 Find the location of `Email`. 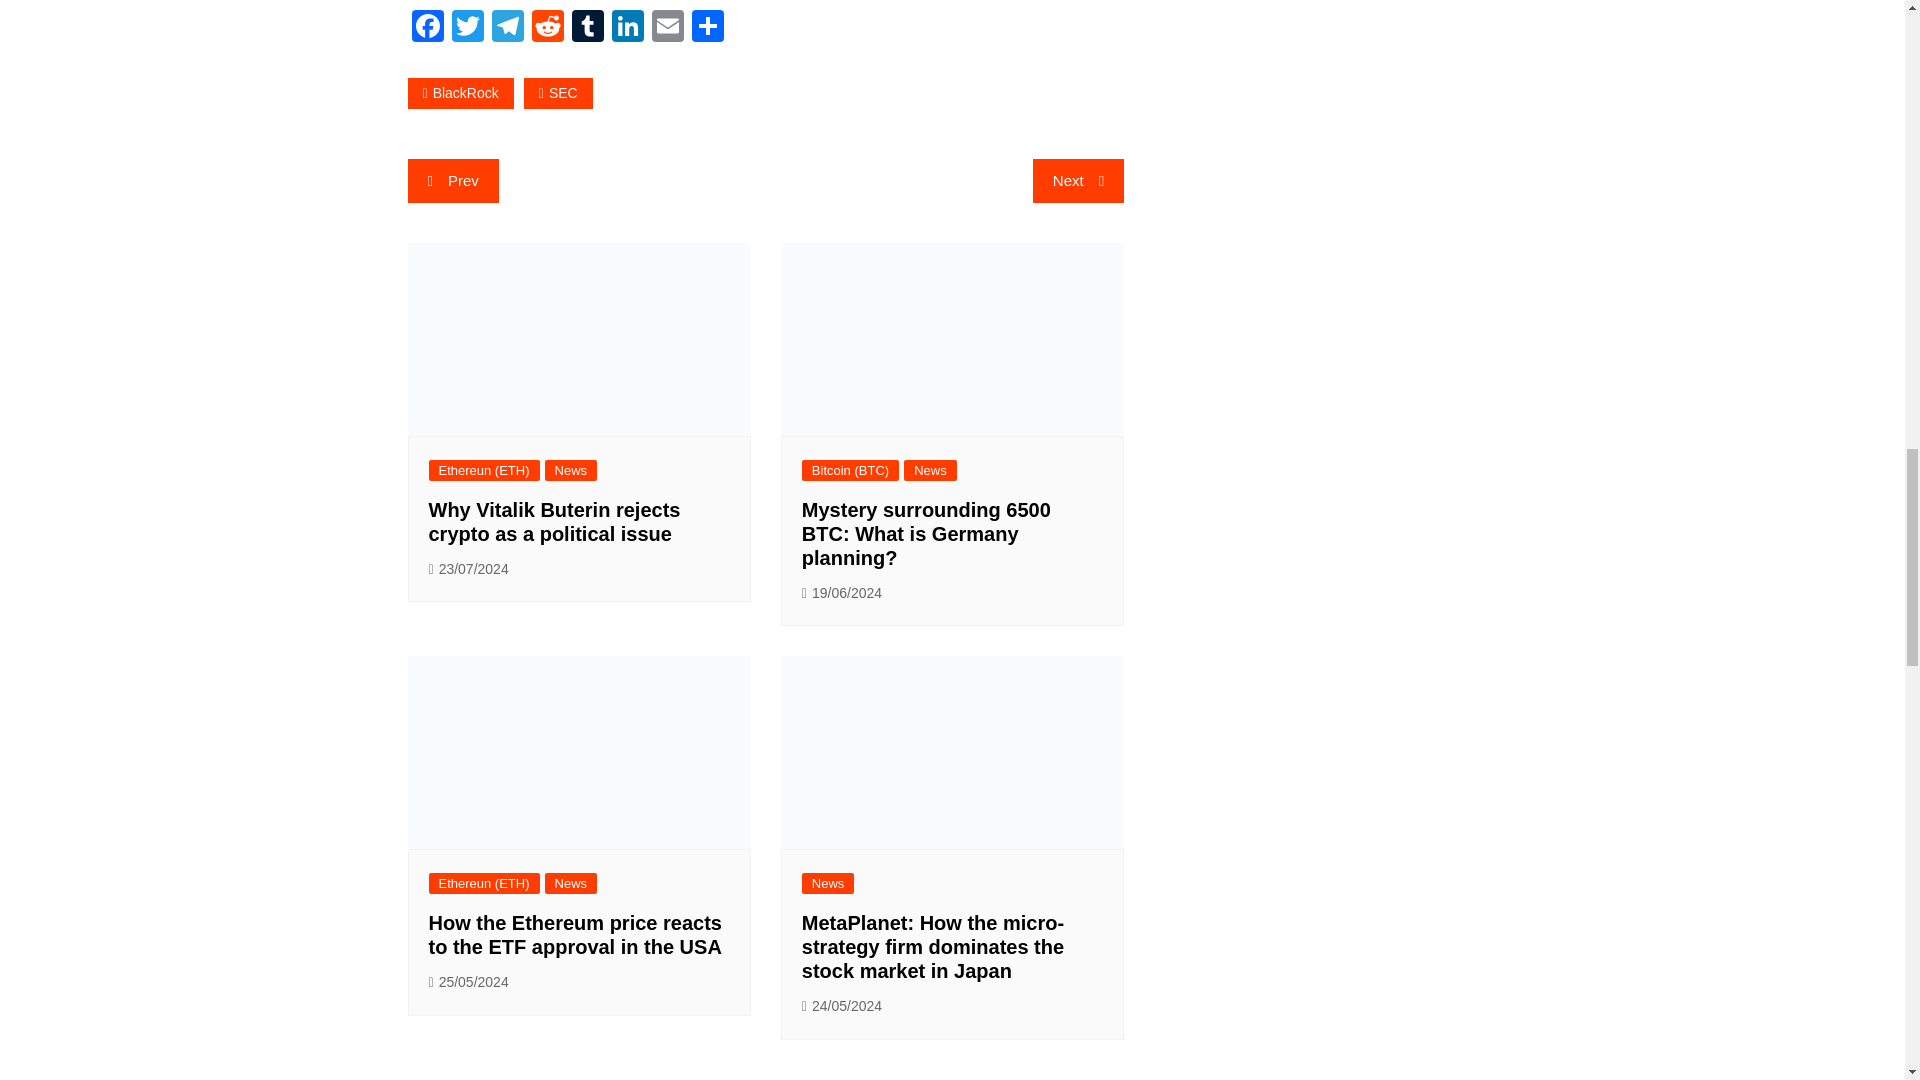

Email is located at coordinates (668, 28).